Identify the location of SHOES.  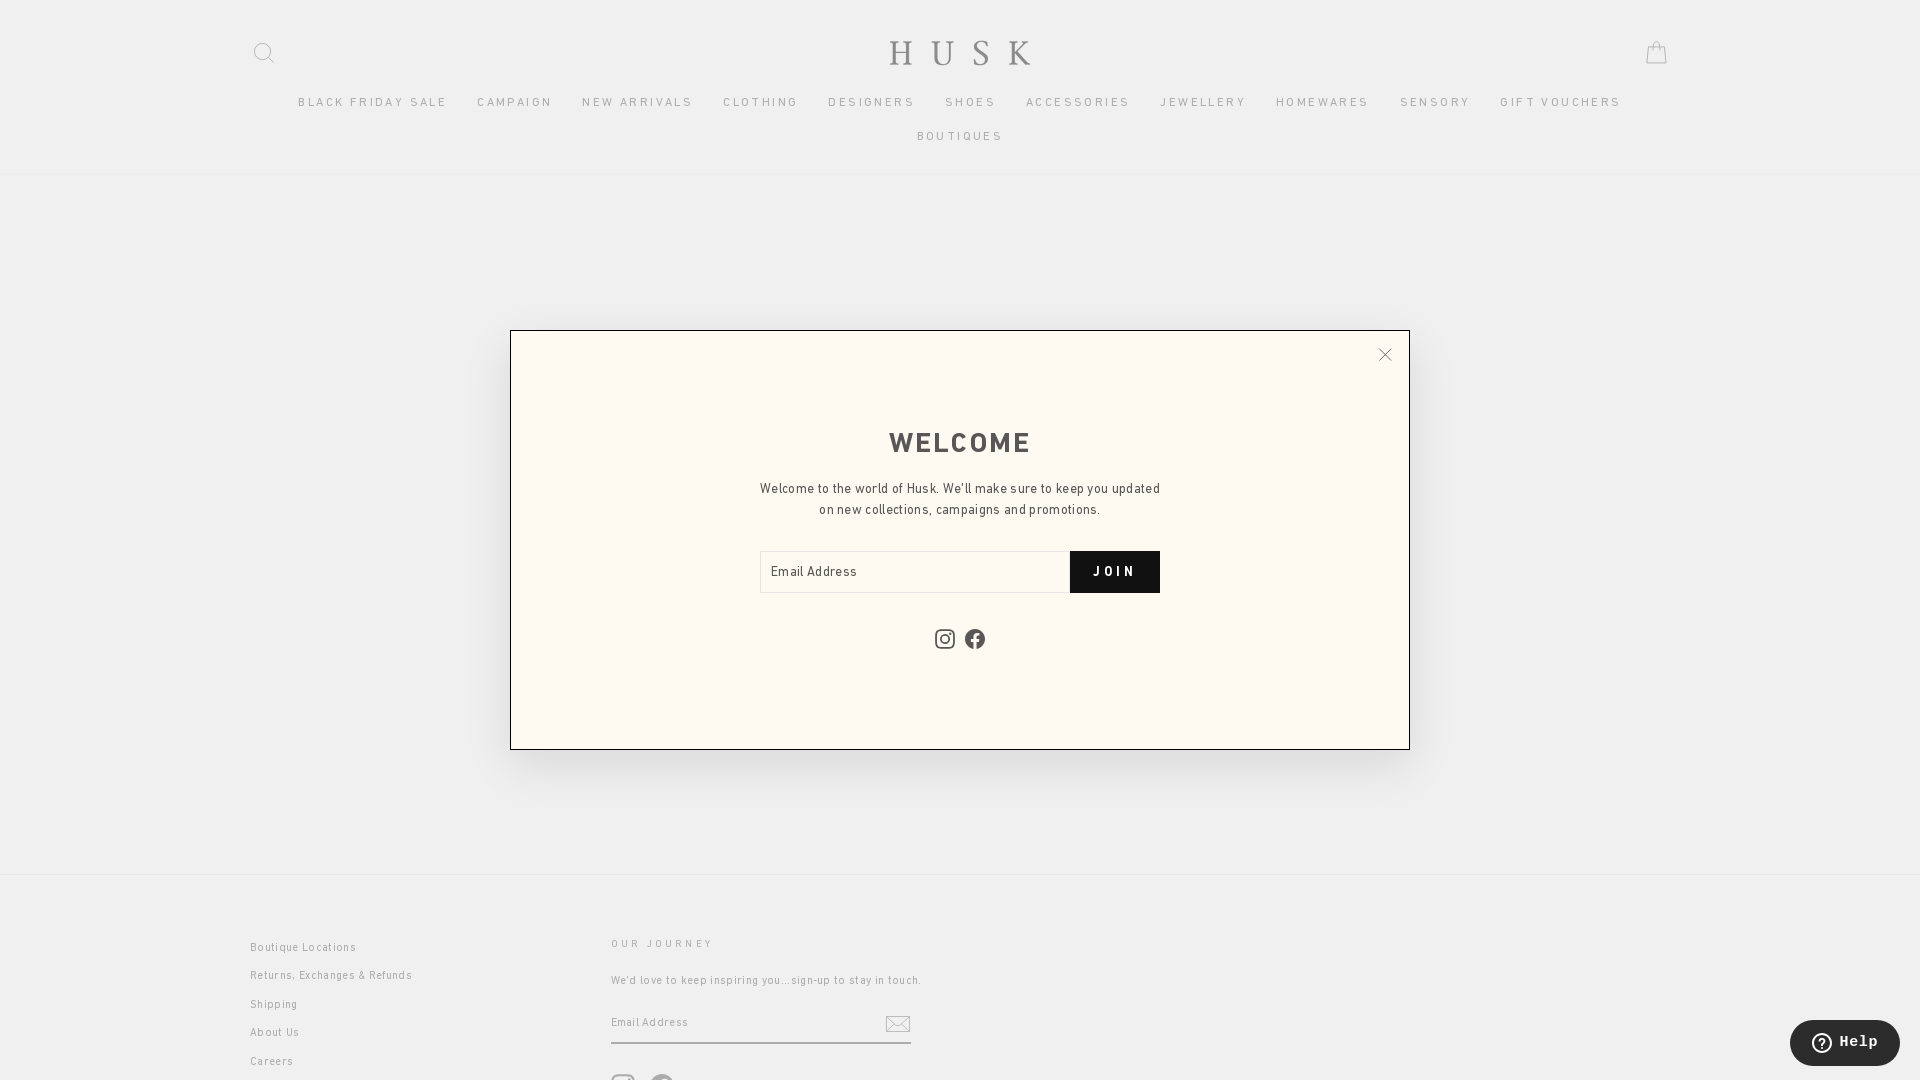
(970, 103).